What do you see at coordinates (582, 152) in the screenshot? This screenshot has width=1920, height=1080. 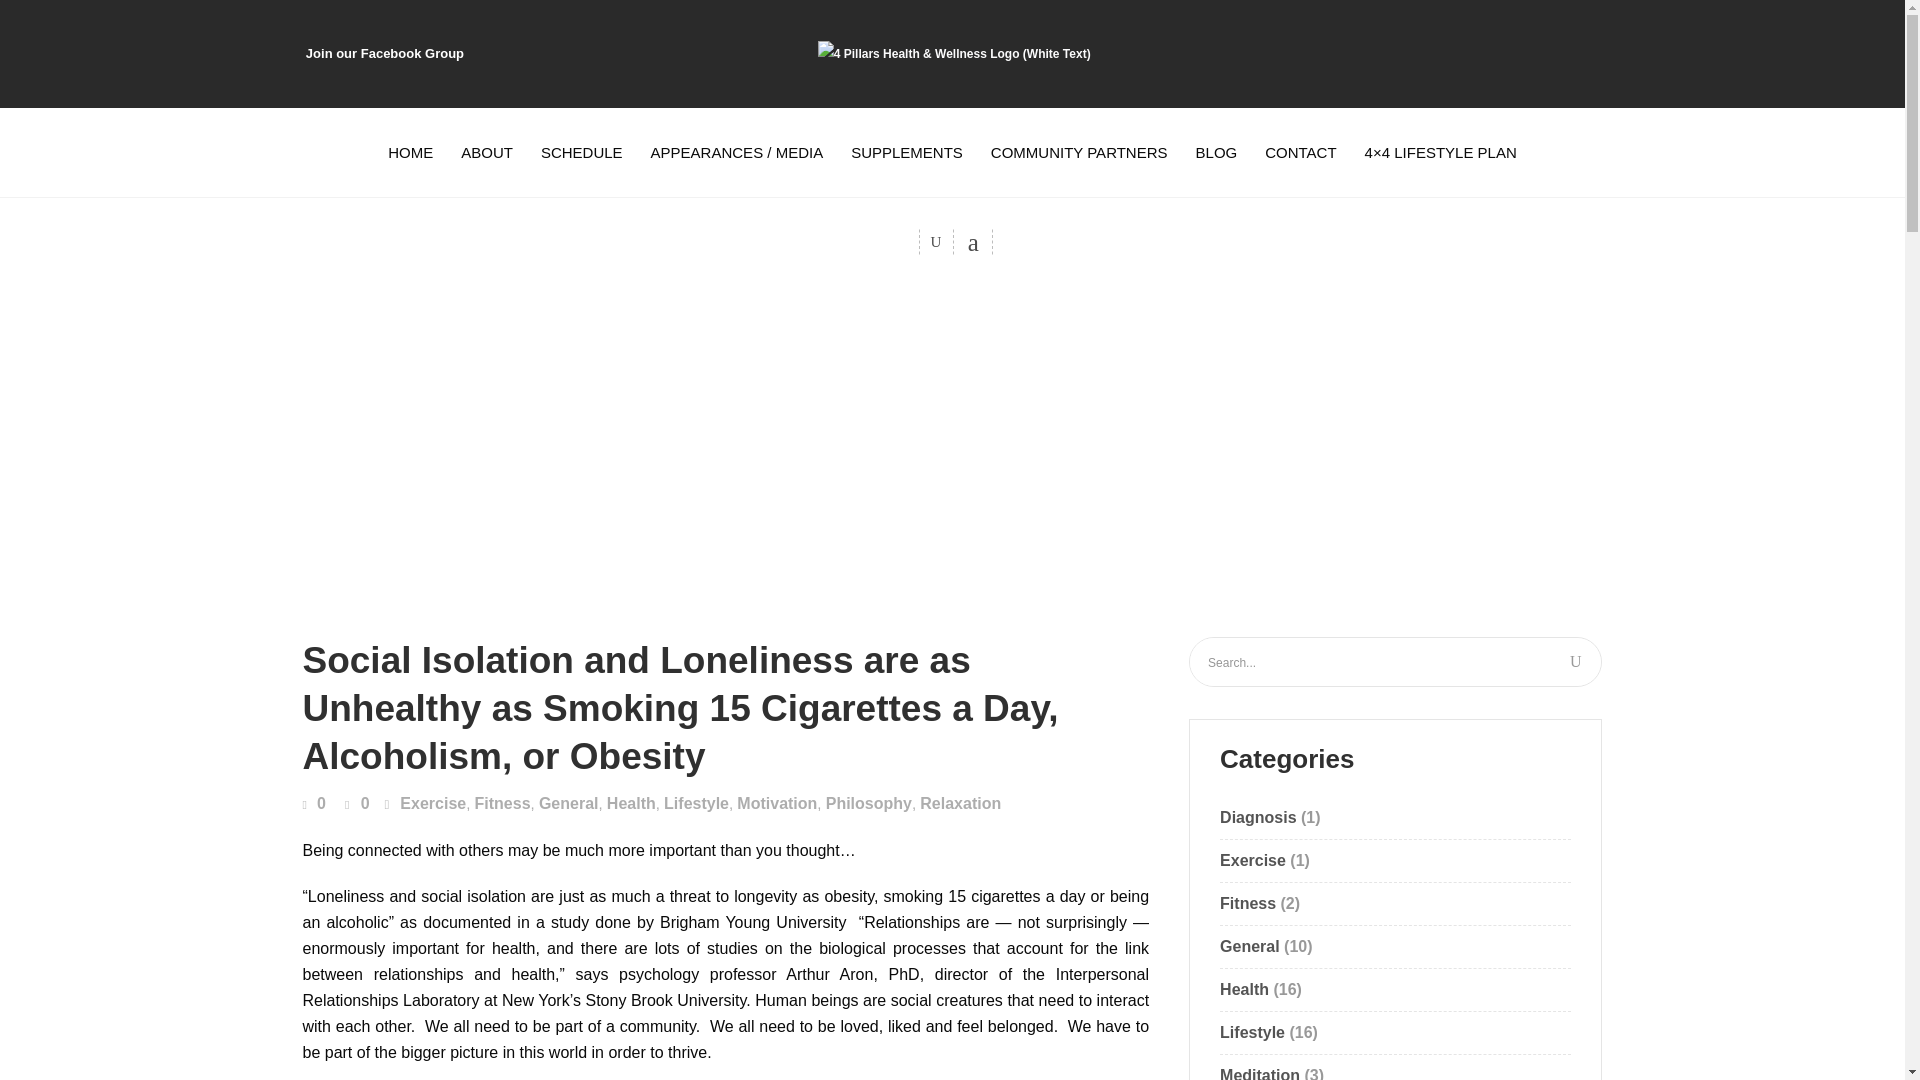 I see `SCHEDULE` at bounding box center [582, 152].